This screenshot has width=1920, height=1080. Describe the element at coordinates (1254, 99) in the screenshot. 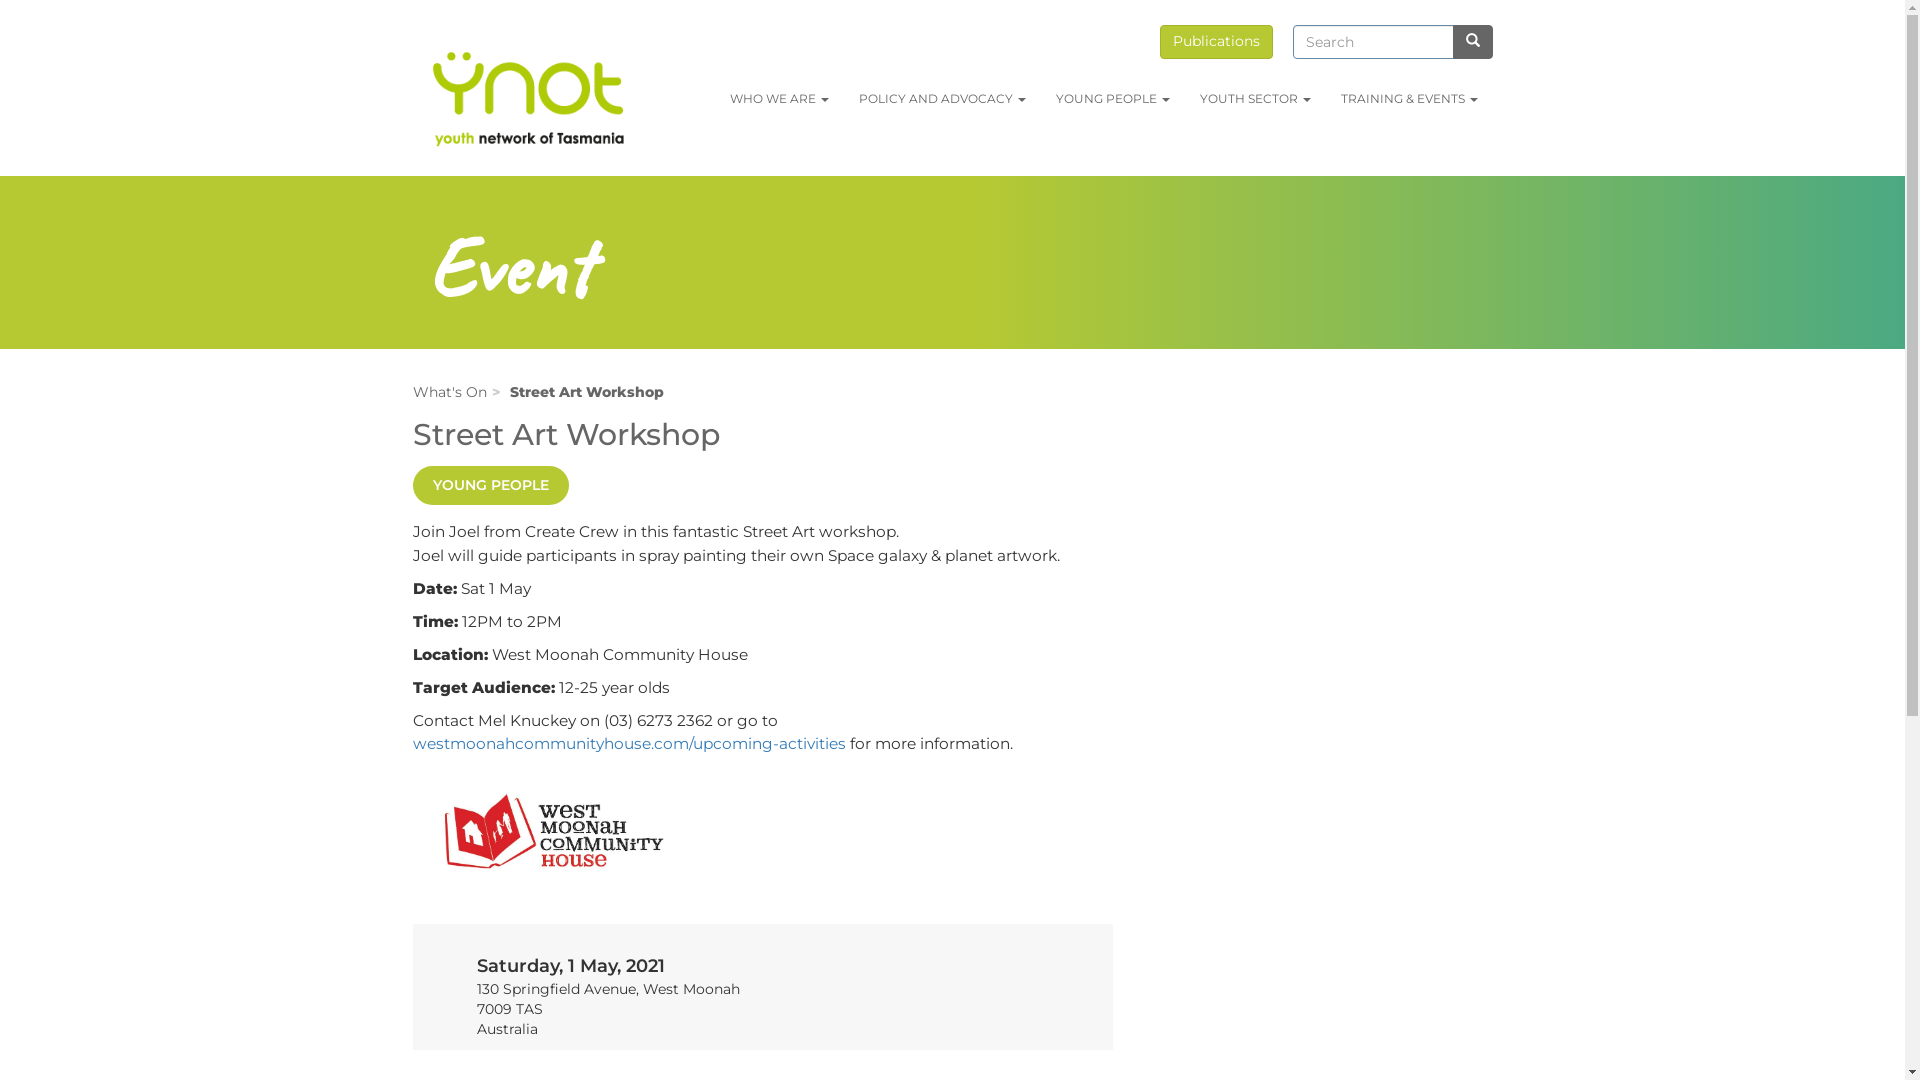

I see `YOUTH SECTOR` at that location.